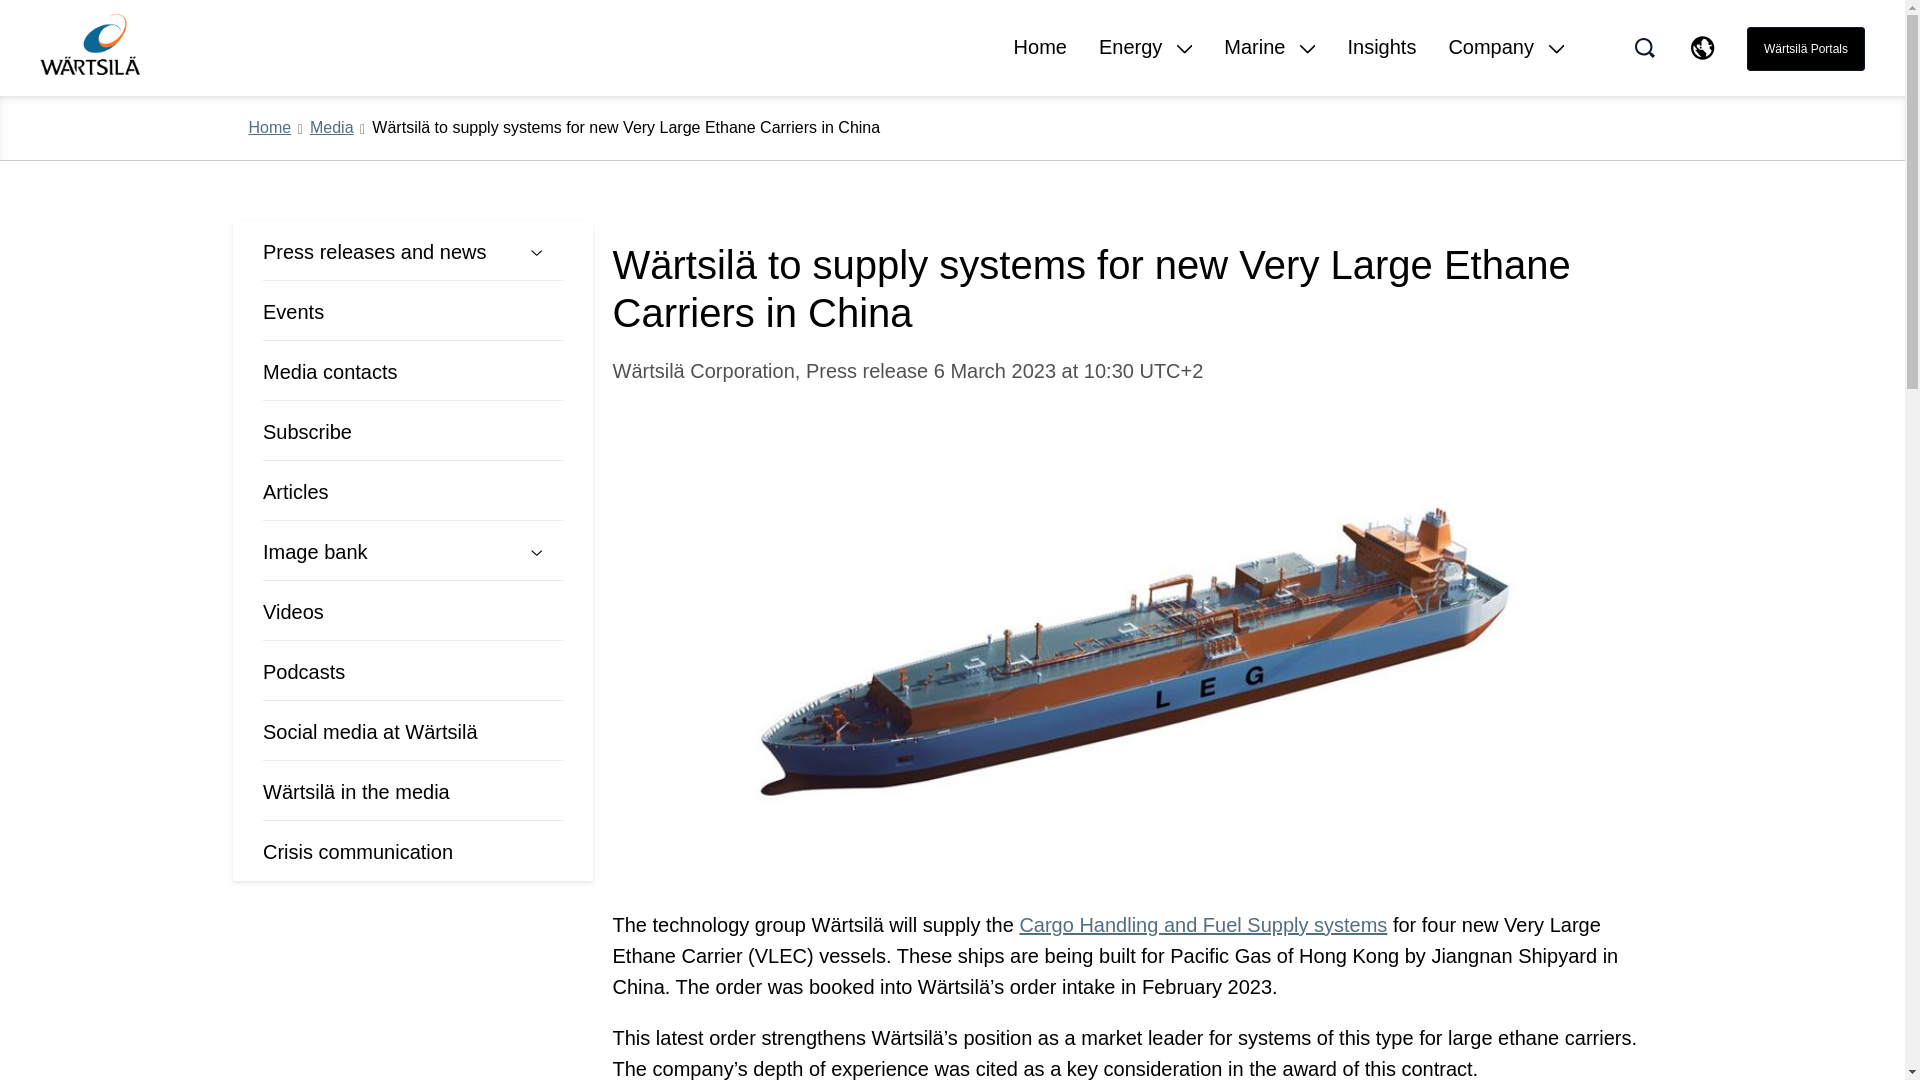 Image resolution: width=1920 pixels, height=1080 pixels. Describe the element at coordinates (381, 492) in the screenshot. I see `Articles` at that location.